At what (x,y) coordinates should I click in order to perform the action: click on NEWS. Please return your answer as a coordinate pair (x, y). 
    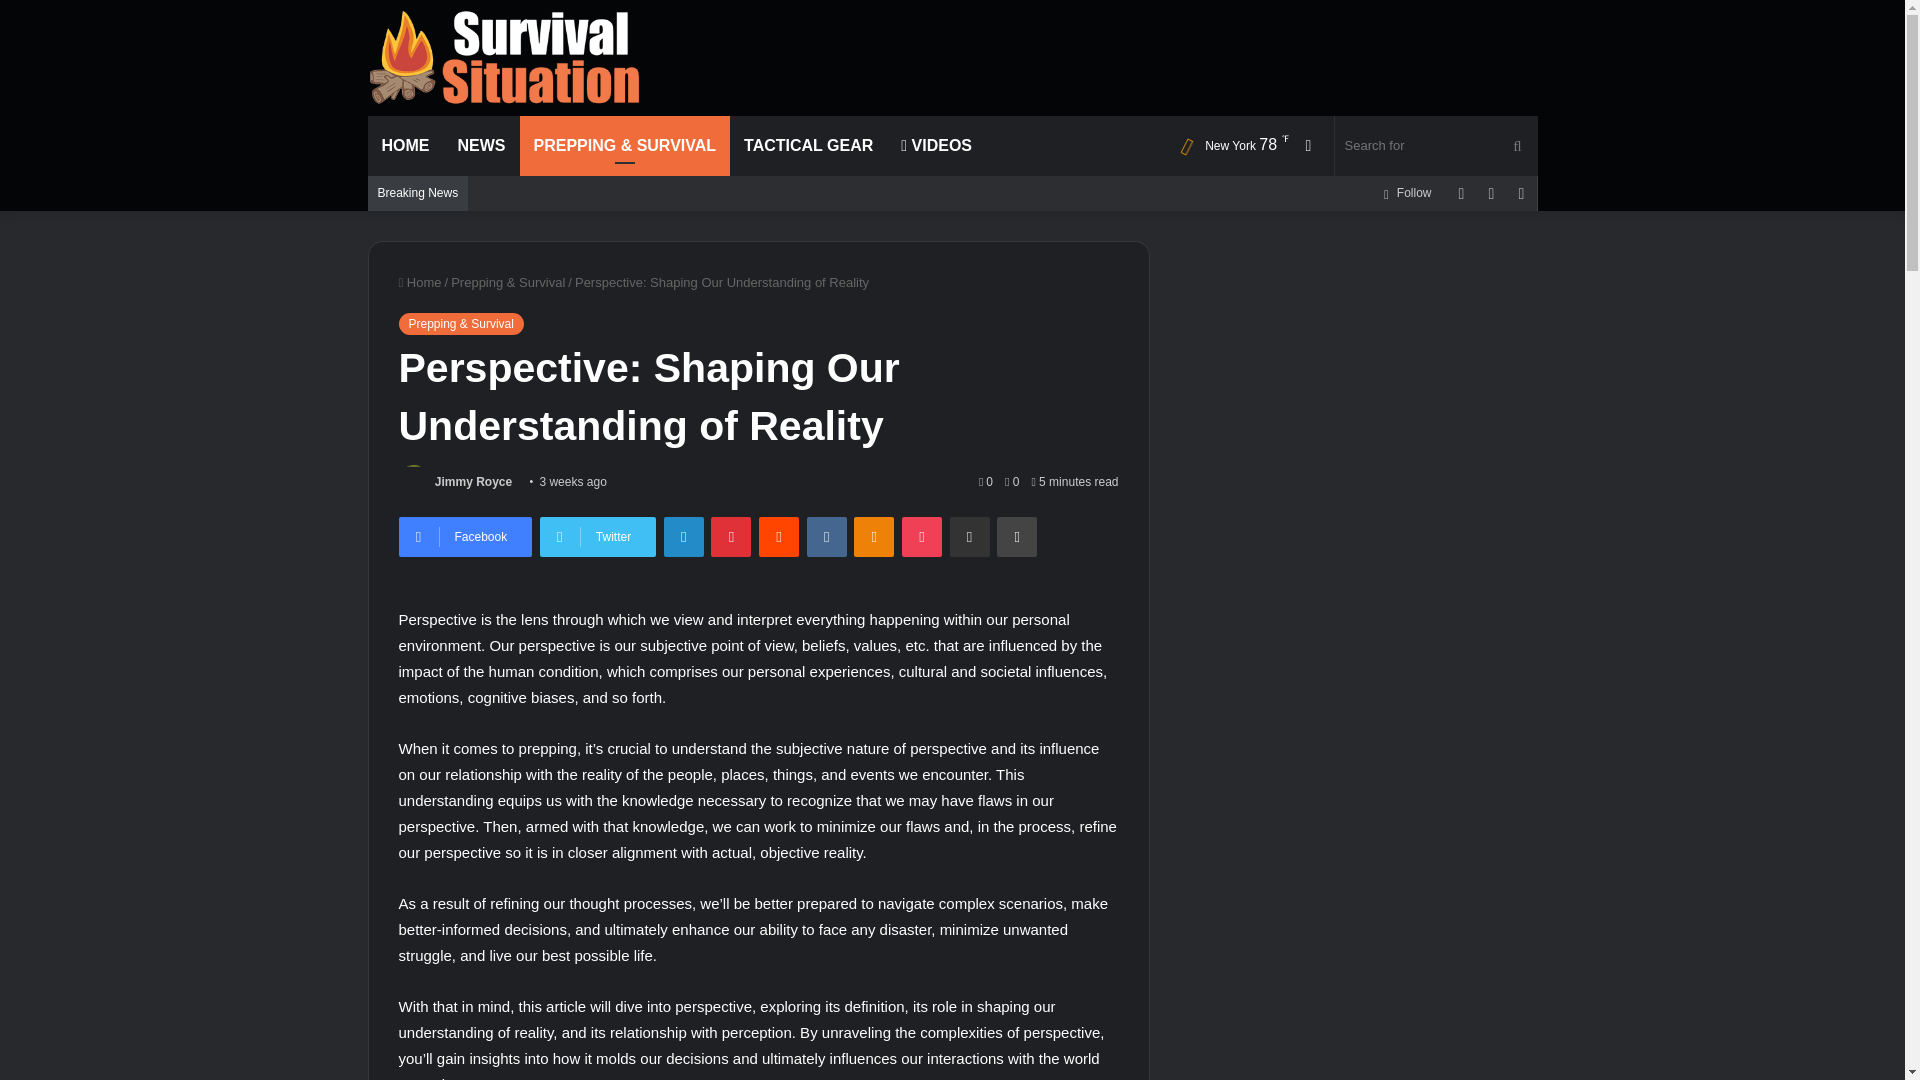
    Looking at the image, I should click on (482, 146).